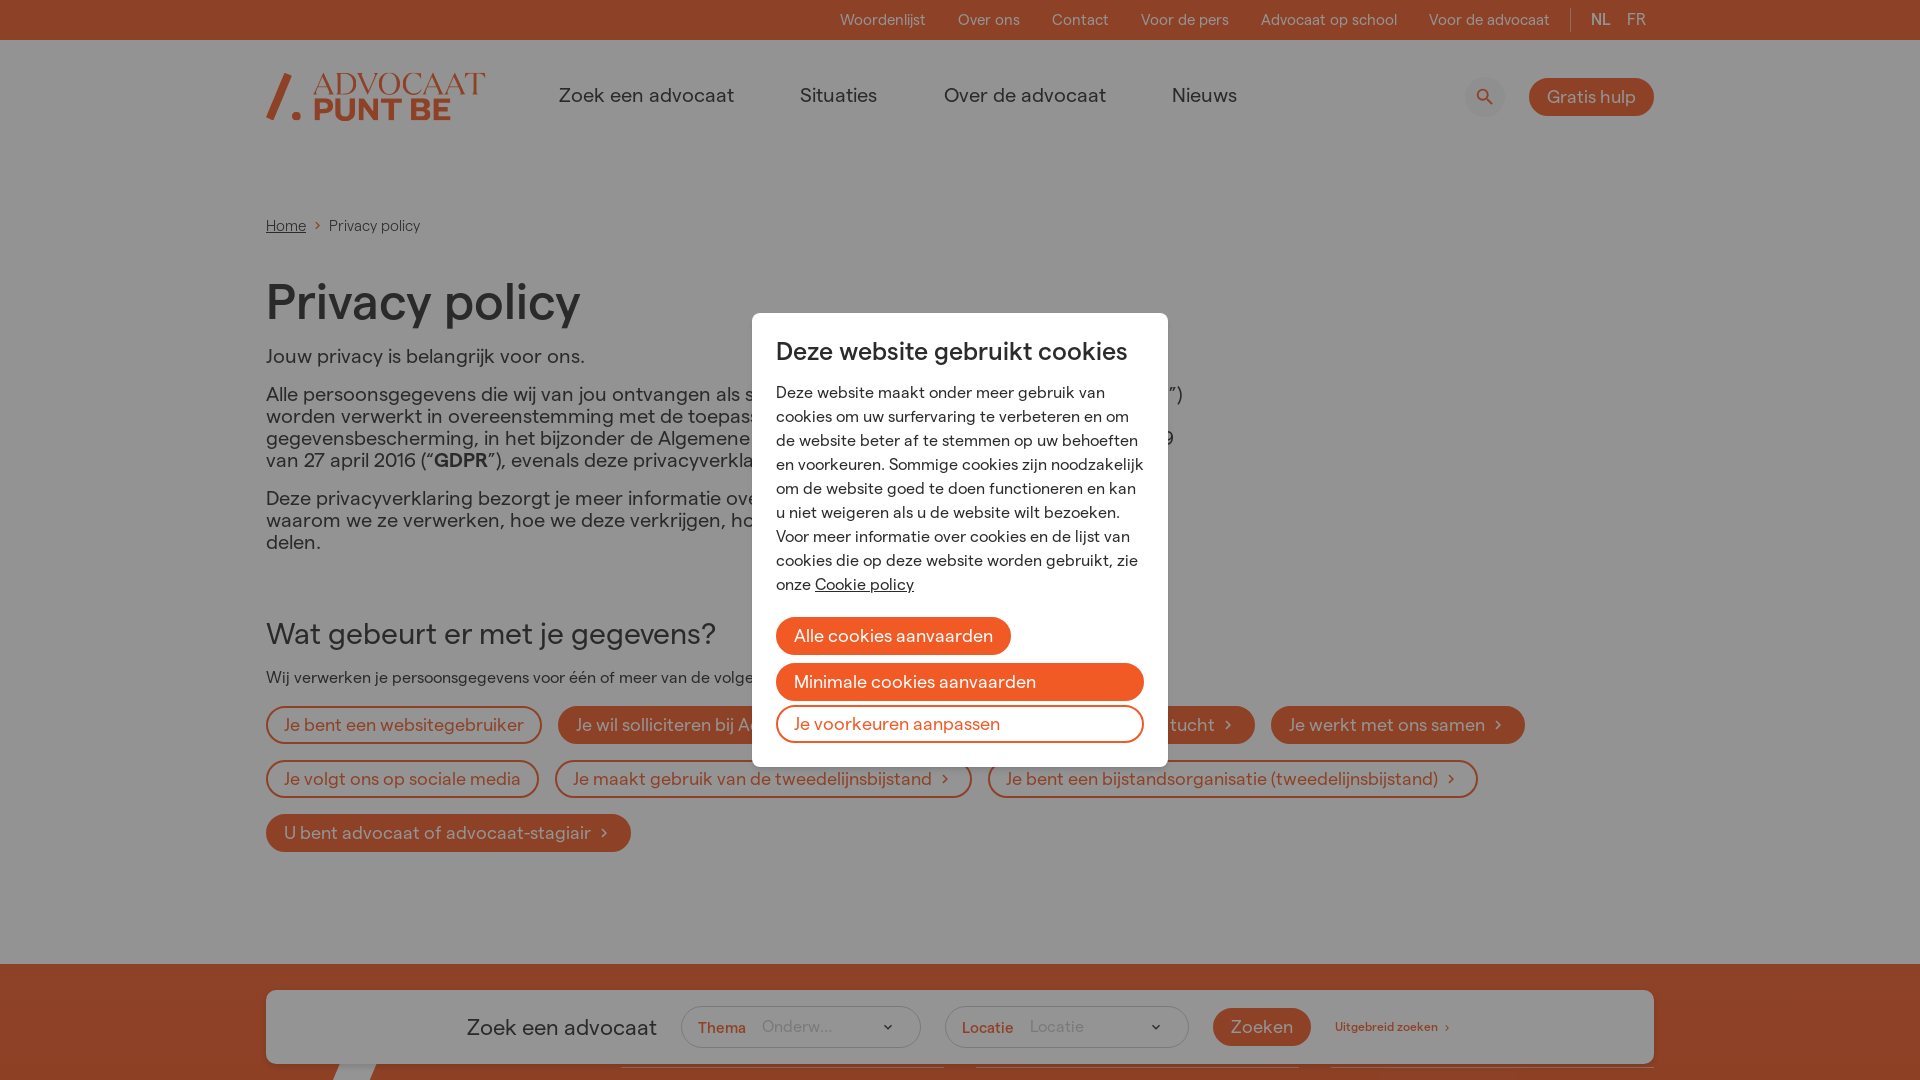 The height and width of the screenshot is (1080, 1920). Describe the element at coordinates (448, 833) in the screenshot. I see `U bent advocaat of advocaat-stagiair` at that location.